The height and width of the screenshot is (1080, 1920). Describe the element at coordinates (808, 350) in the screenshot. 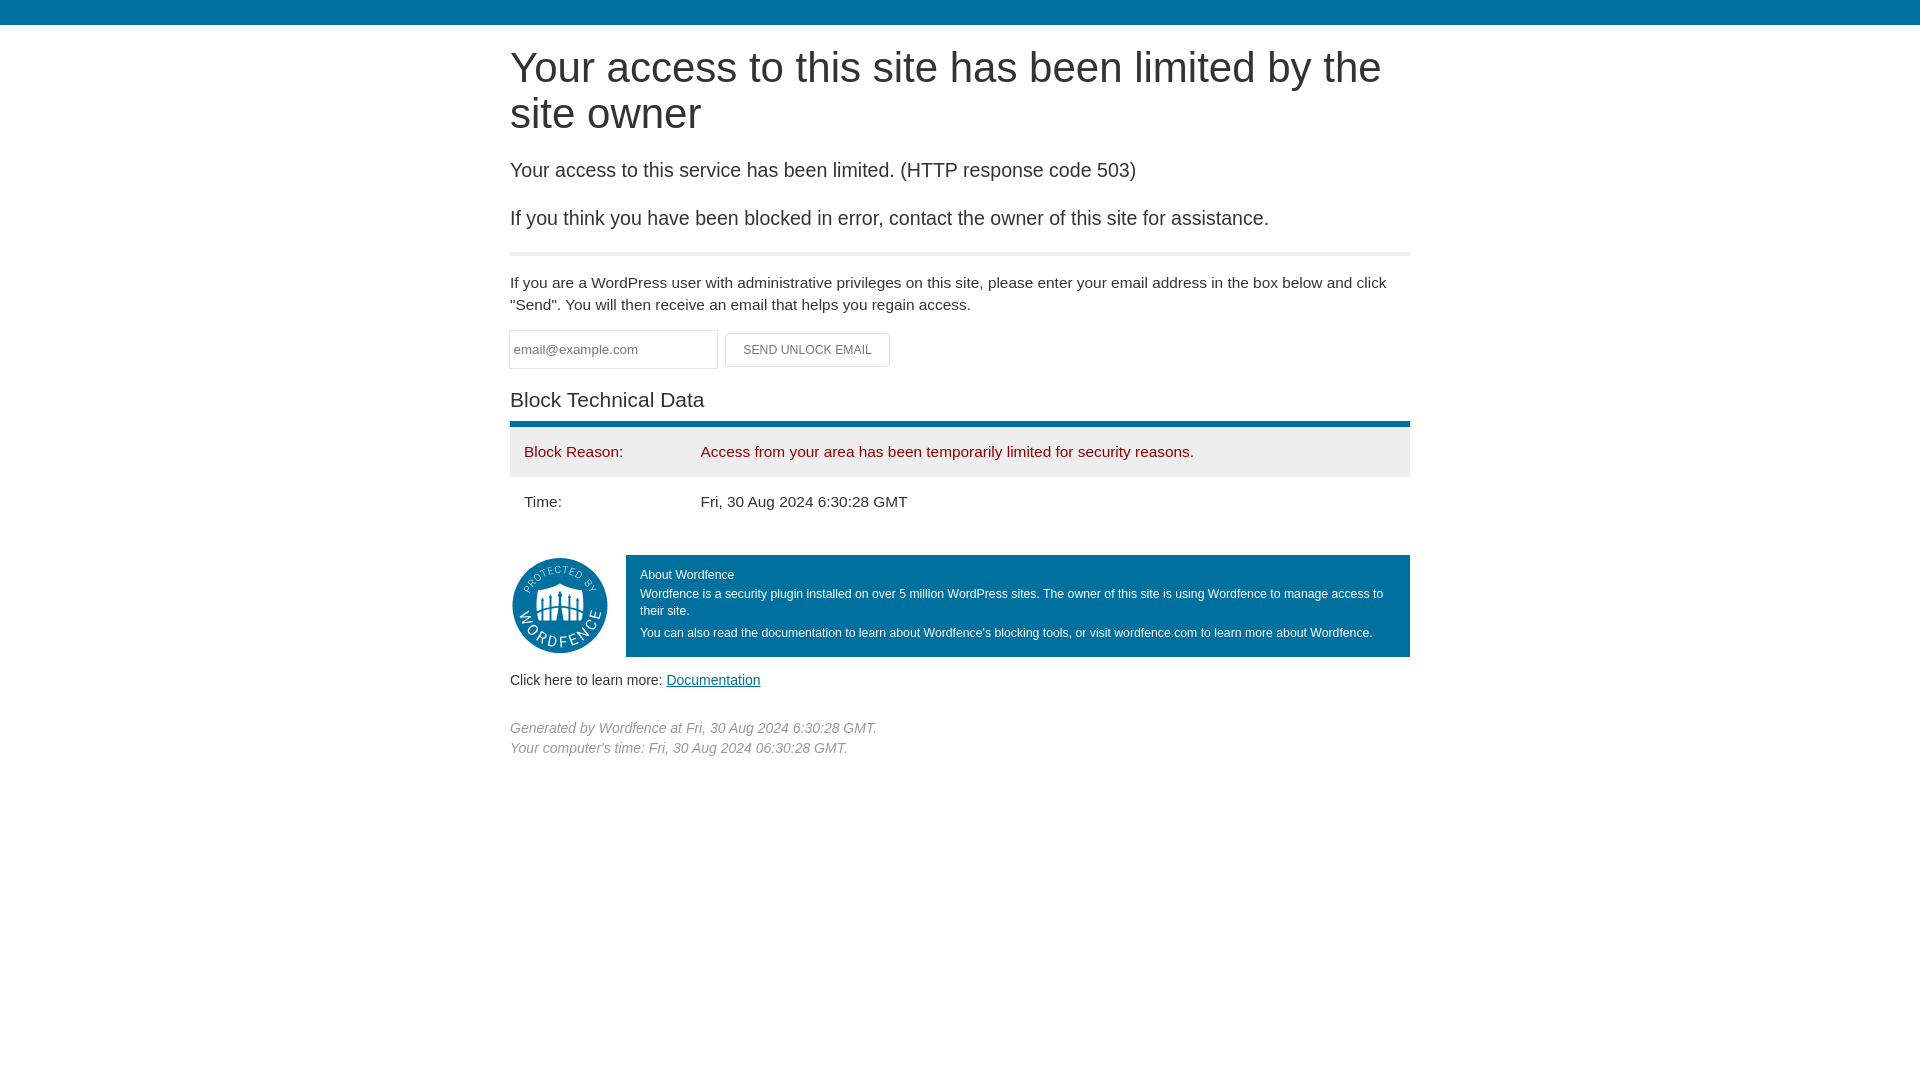

I see `Send Unlock Email` at that location.